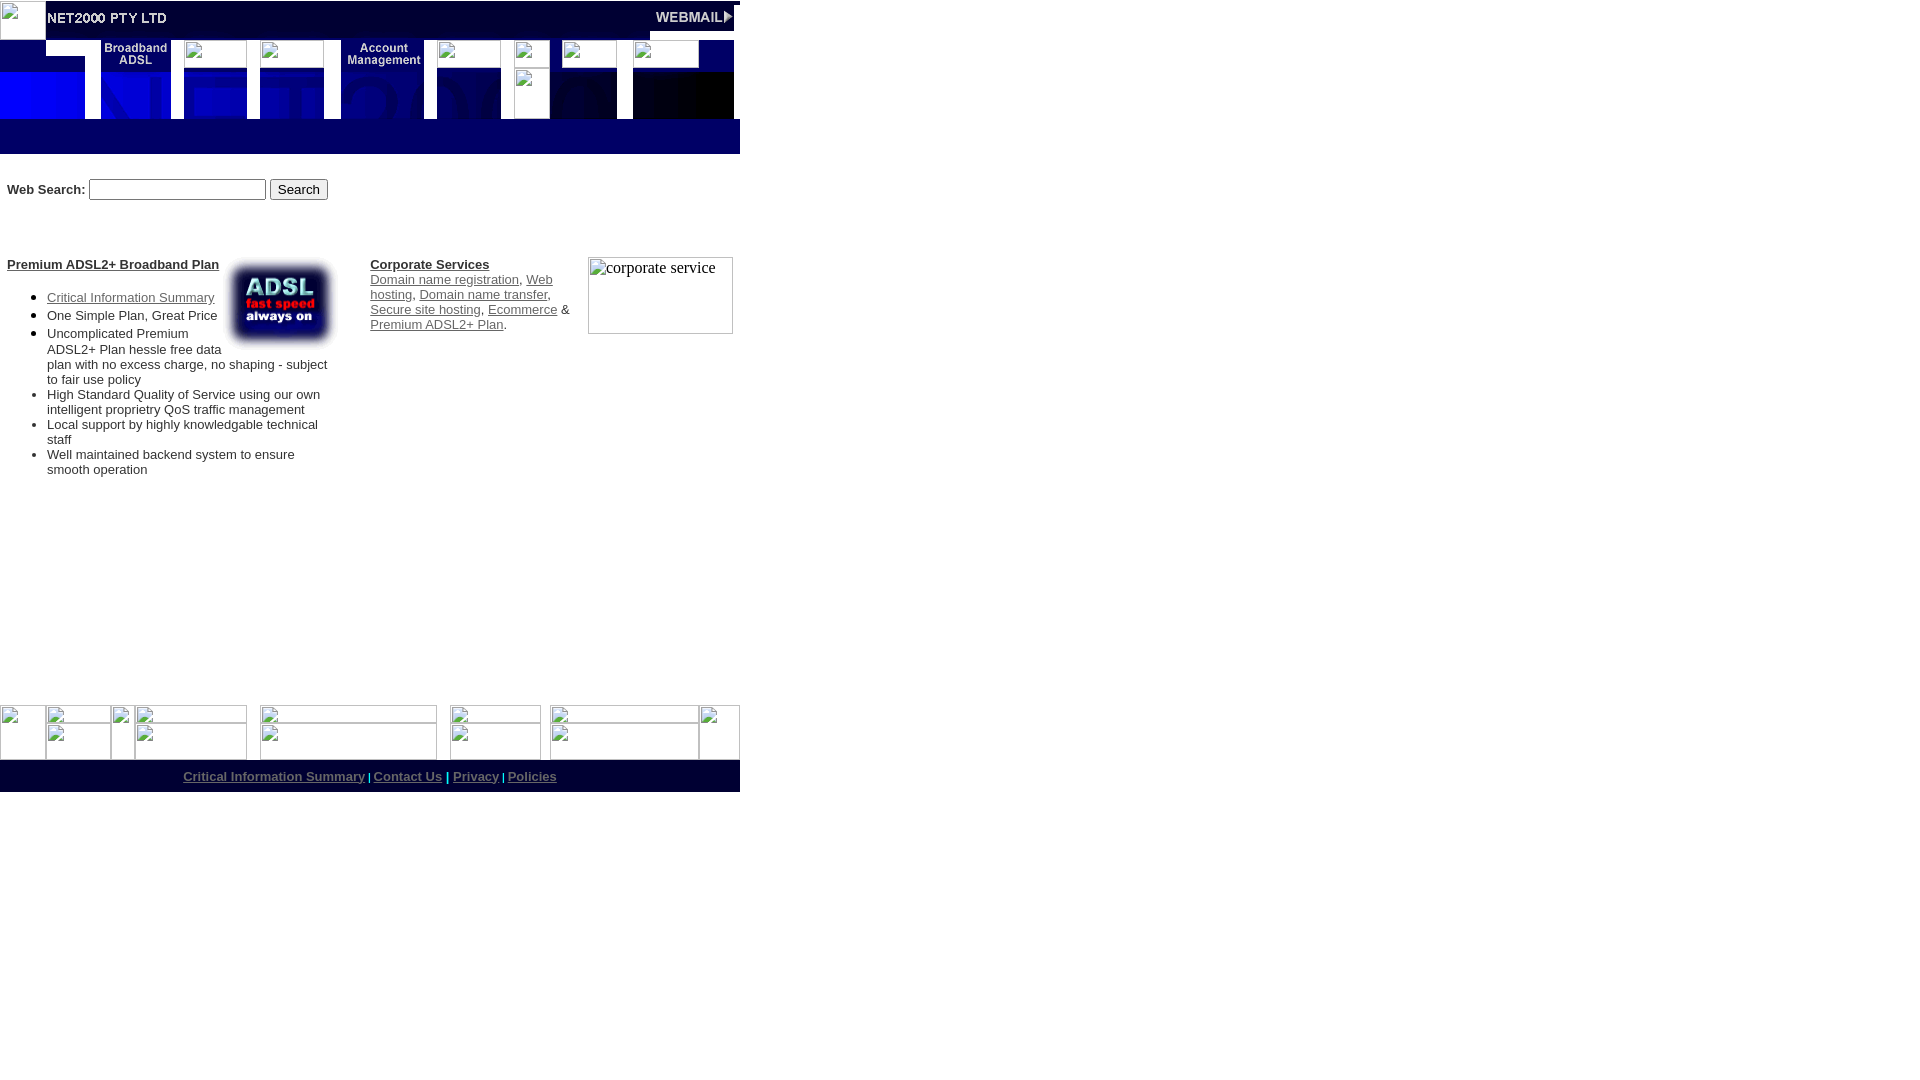 Image resolution: width=1920 pixels, height=1080 pixels. What do you see at coordinates (476, 776) in the screenshot?
I see `Privacy` at bounding box center [476, 776].